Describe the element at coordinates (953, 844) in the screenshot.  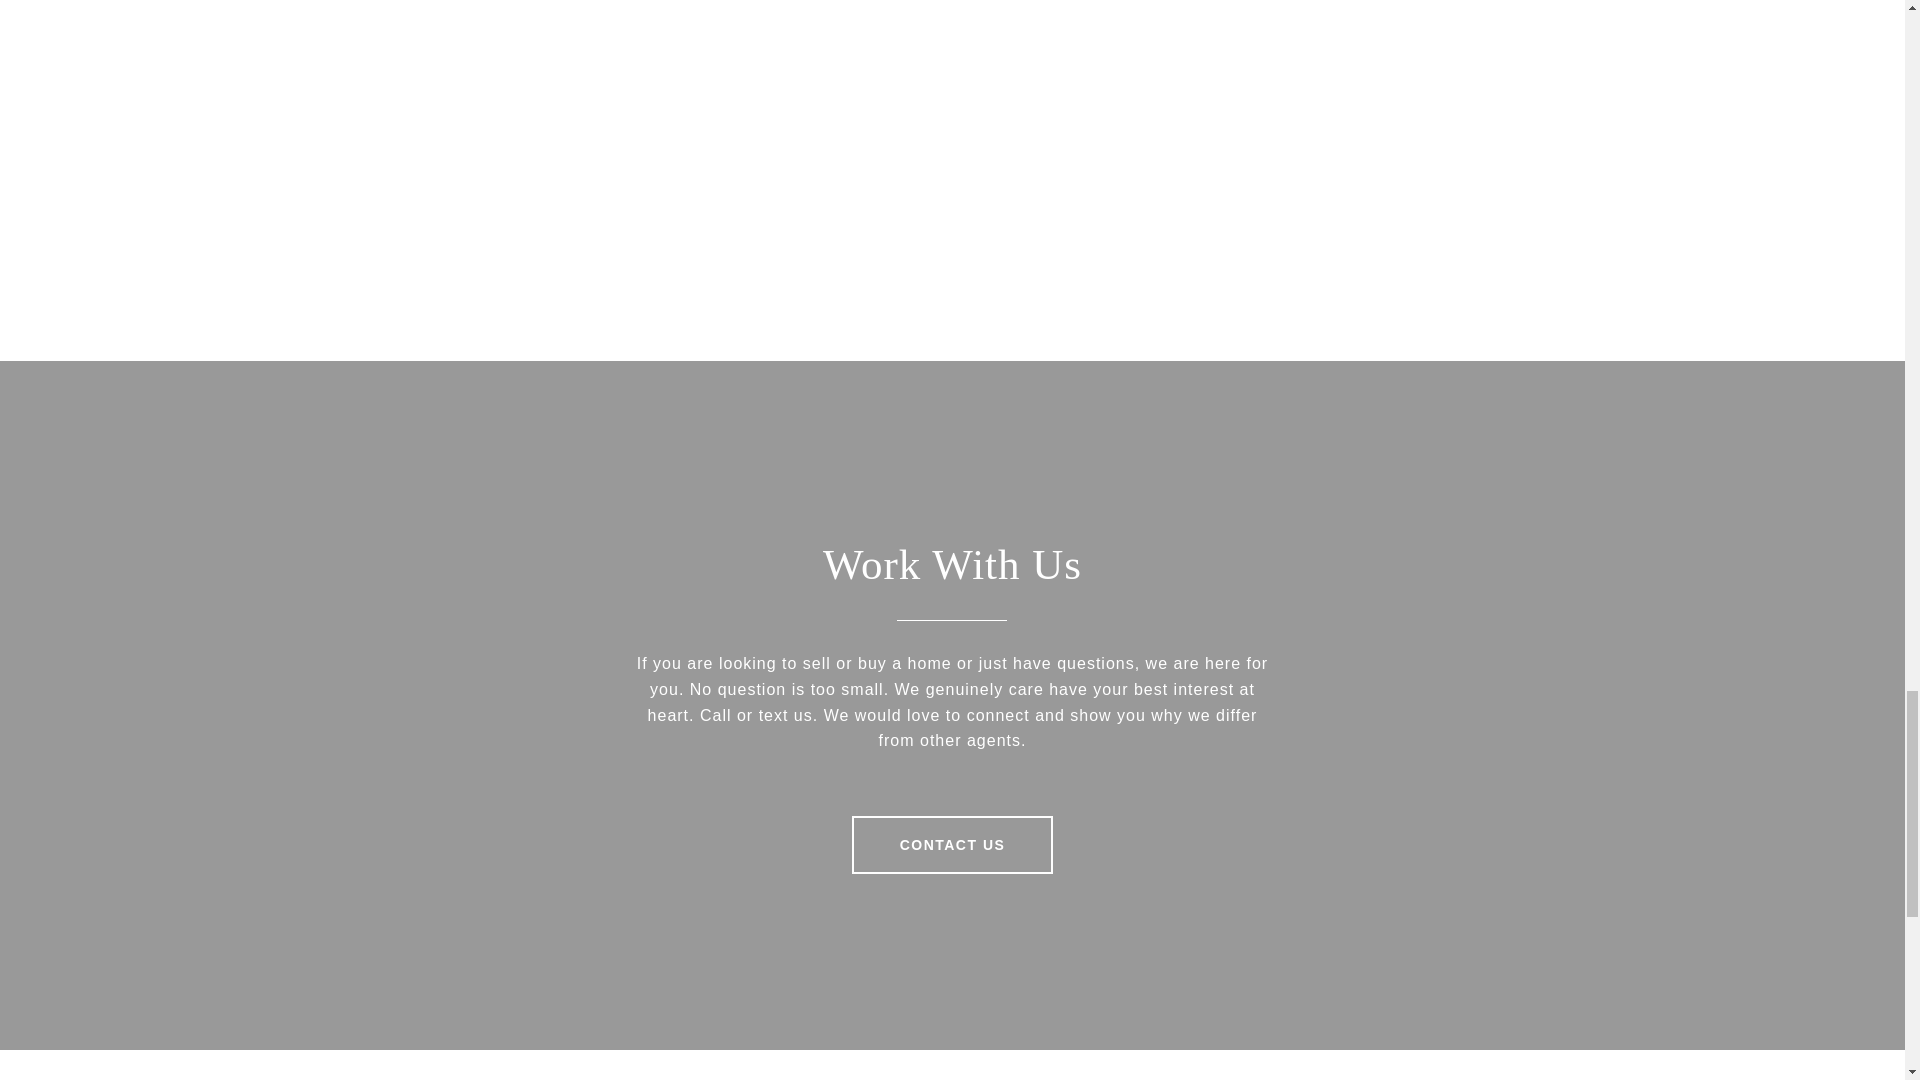
I see `CONTACT US` at that location.